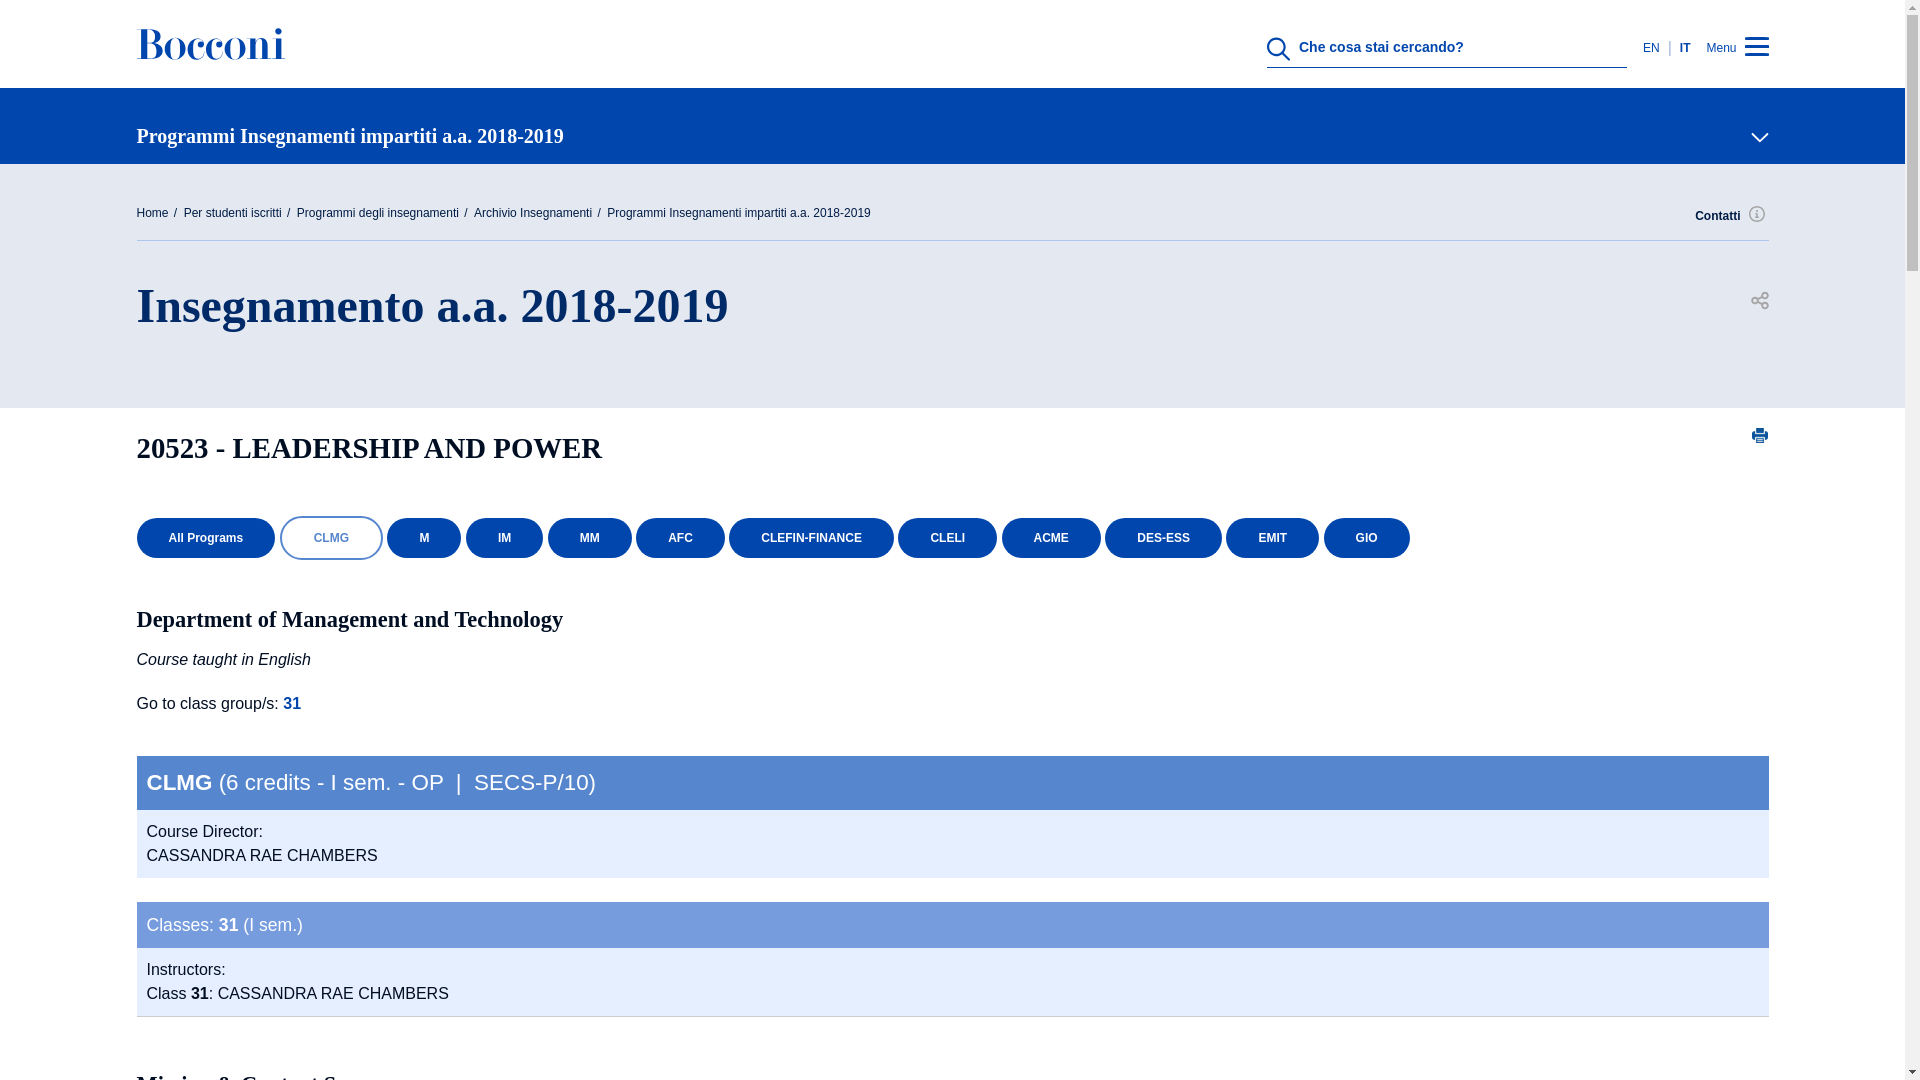 This screenshot has height=1080, width=1920. I want to click on Home, so click(210, 58).